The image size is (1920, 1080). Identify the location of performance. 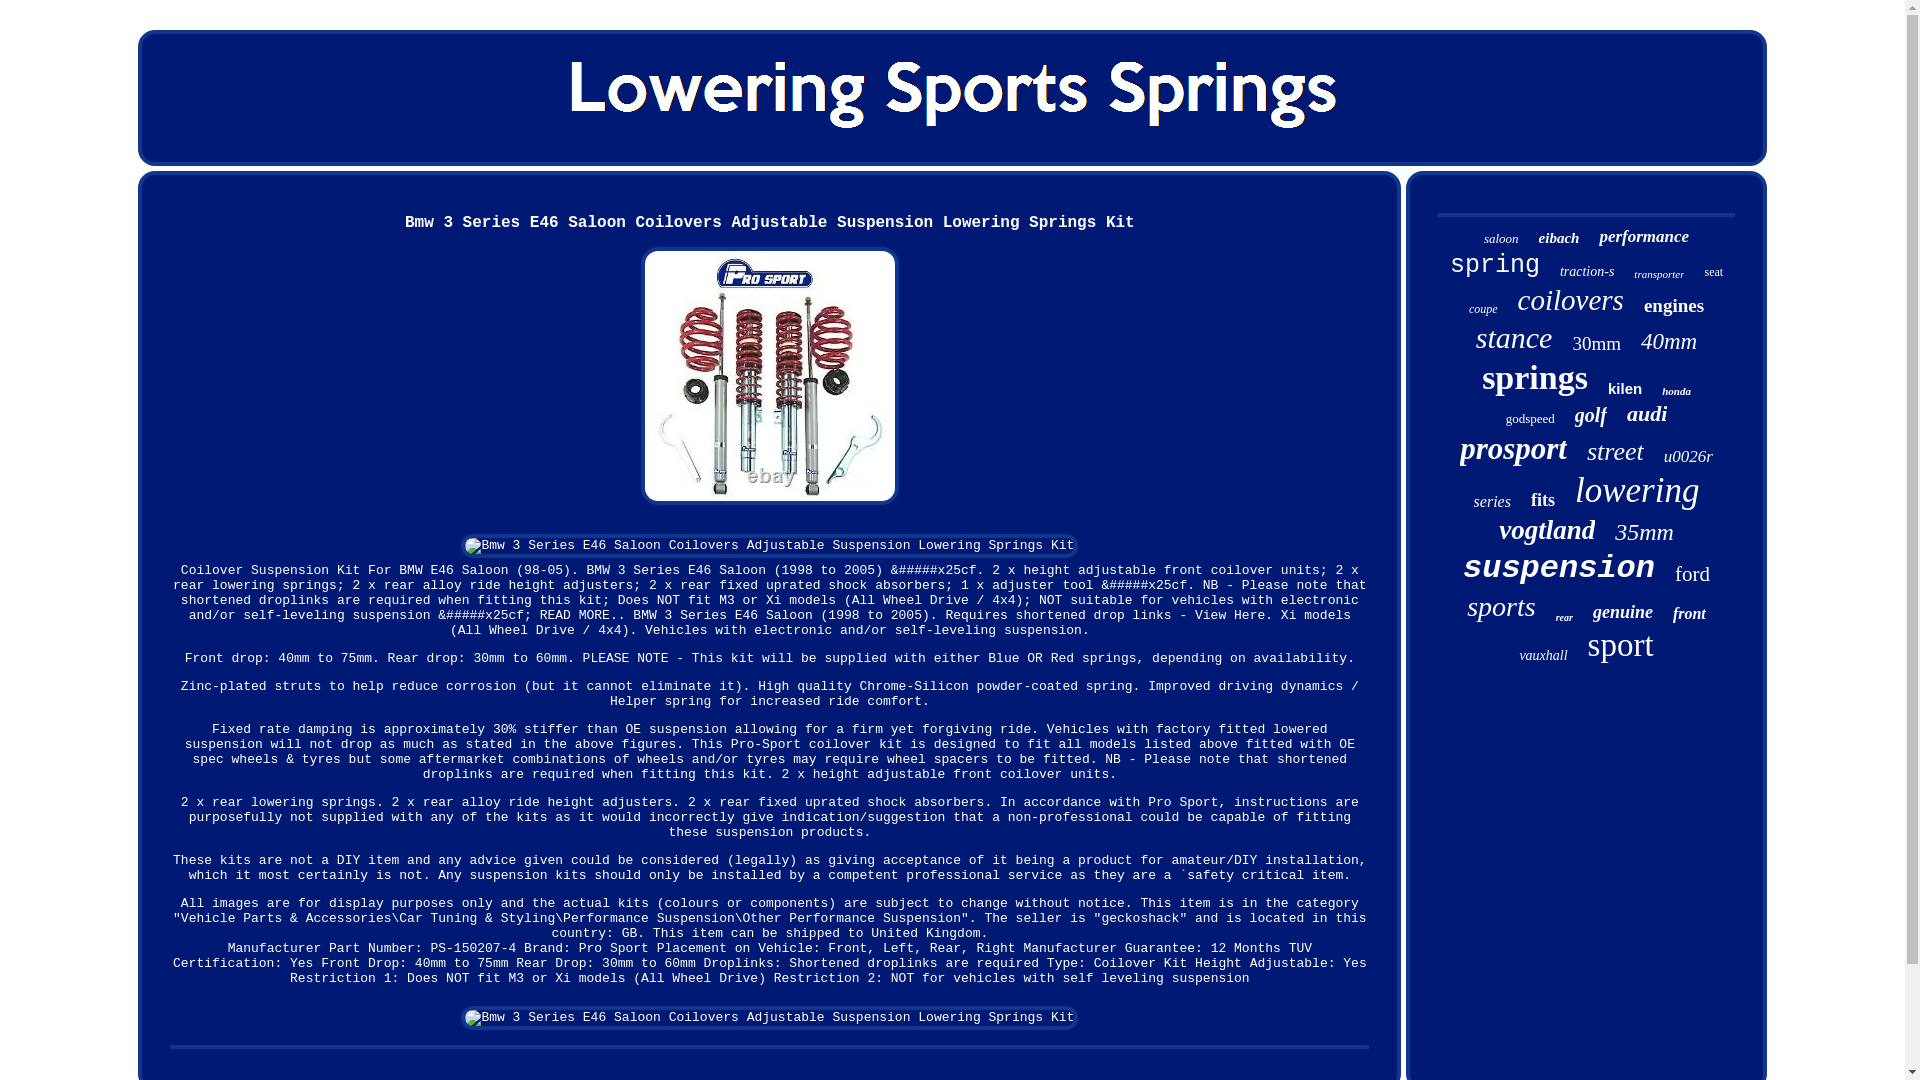
(1644, 236).